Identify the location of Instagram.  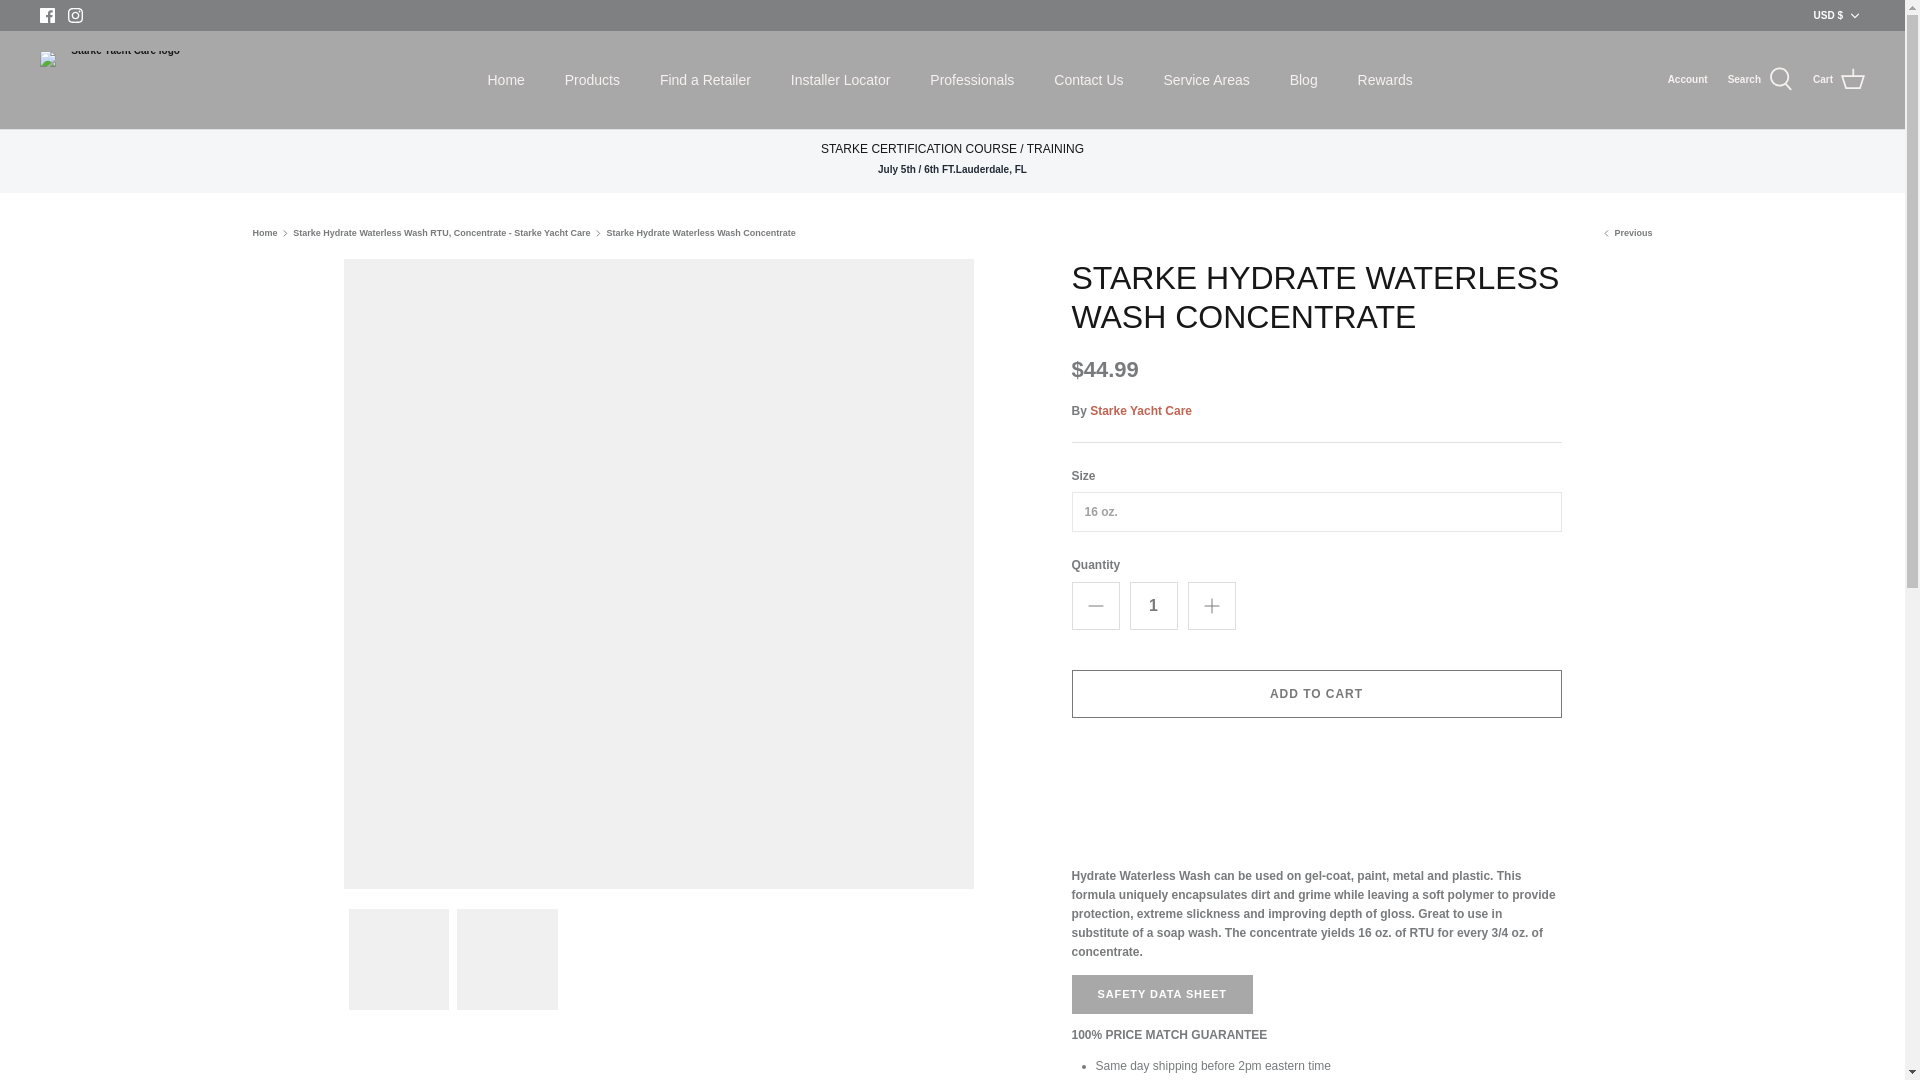
(74, 14).